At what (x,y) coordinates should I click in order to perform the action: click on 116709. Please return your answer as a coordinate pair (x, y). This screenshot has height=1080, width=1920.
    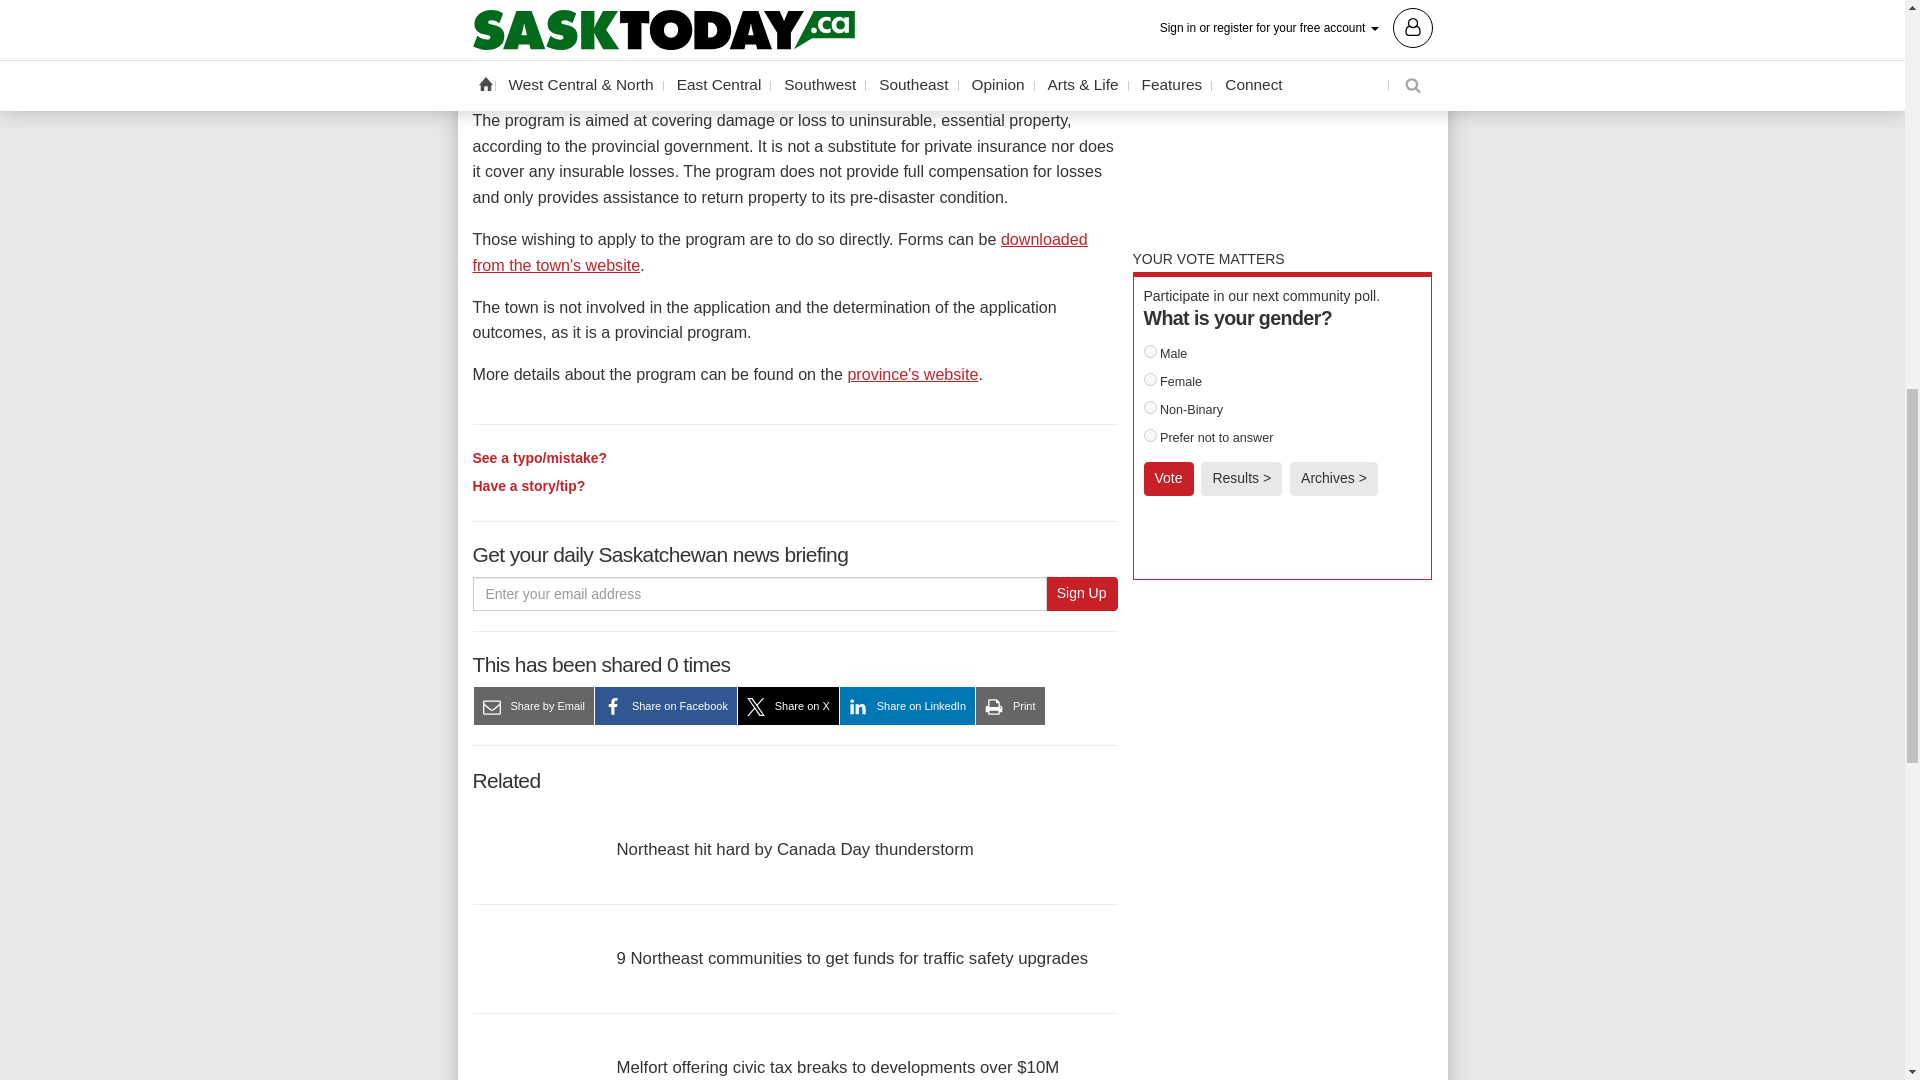
    Looking at the image, I should click on (1150, 434).